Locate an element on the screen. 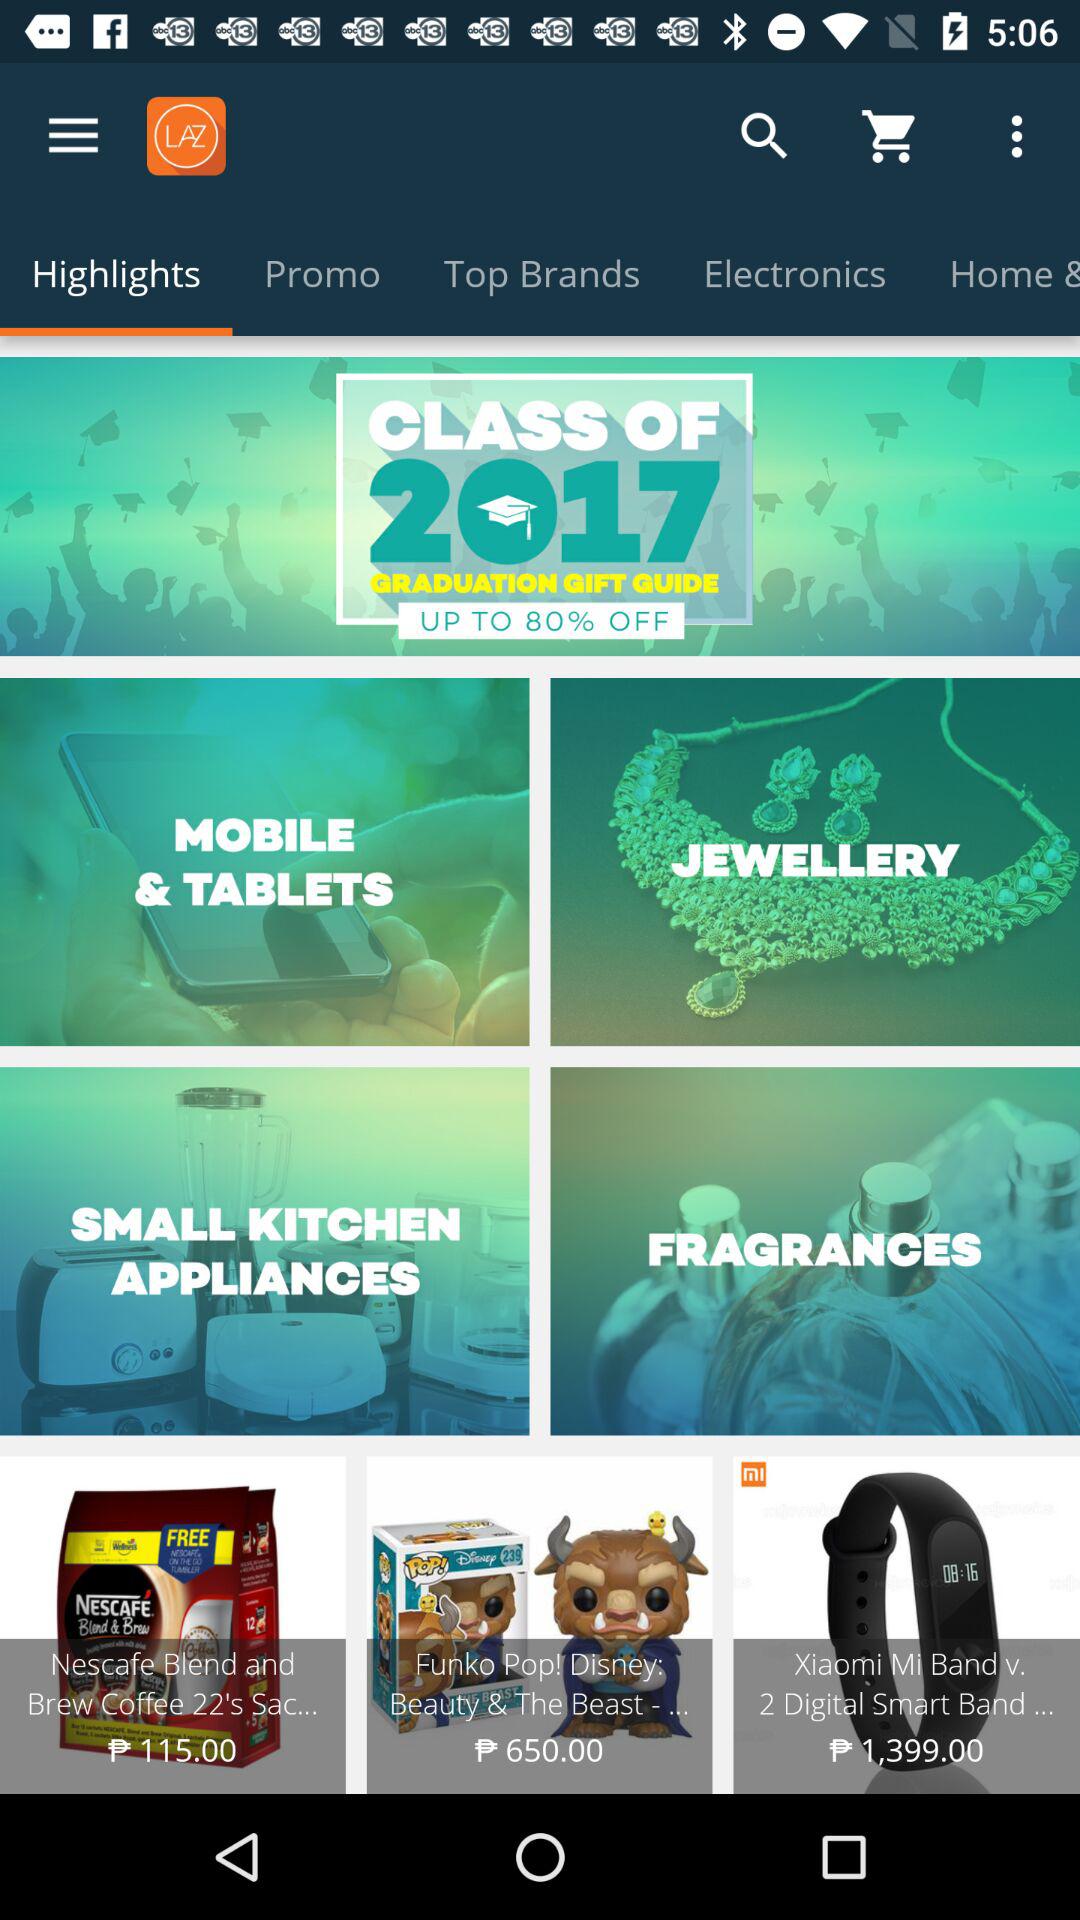  select the item with the price 65000 is located at coordinates (540, 1625).